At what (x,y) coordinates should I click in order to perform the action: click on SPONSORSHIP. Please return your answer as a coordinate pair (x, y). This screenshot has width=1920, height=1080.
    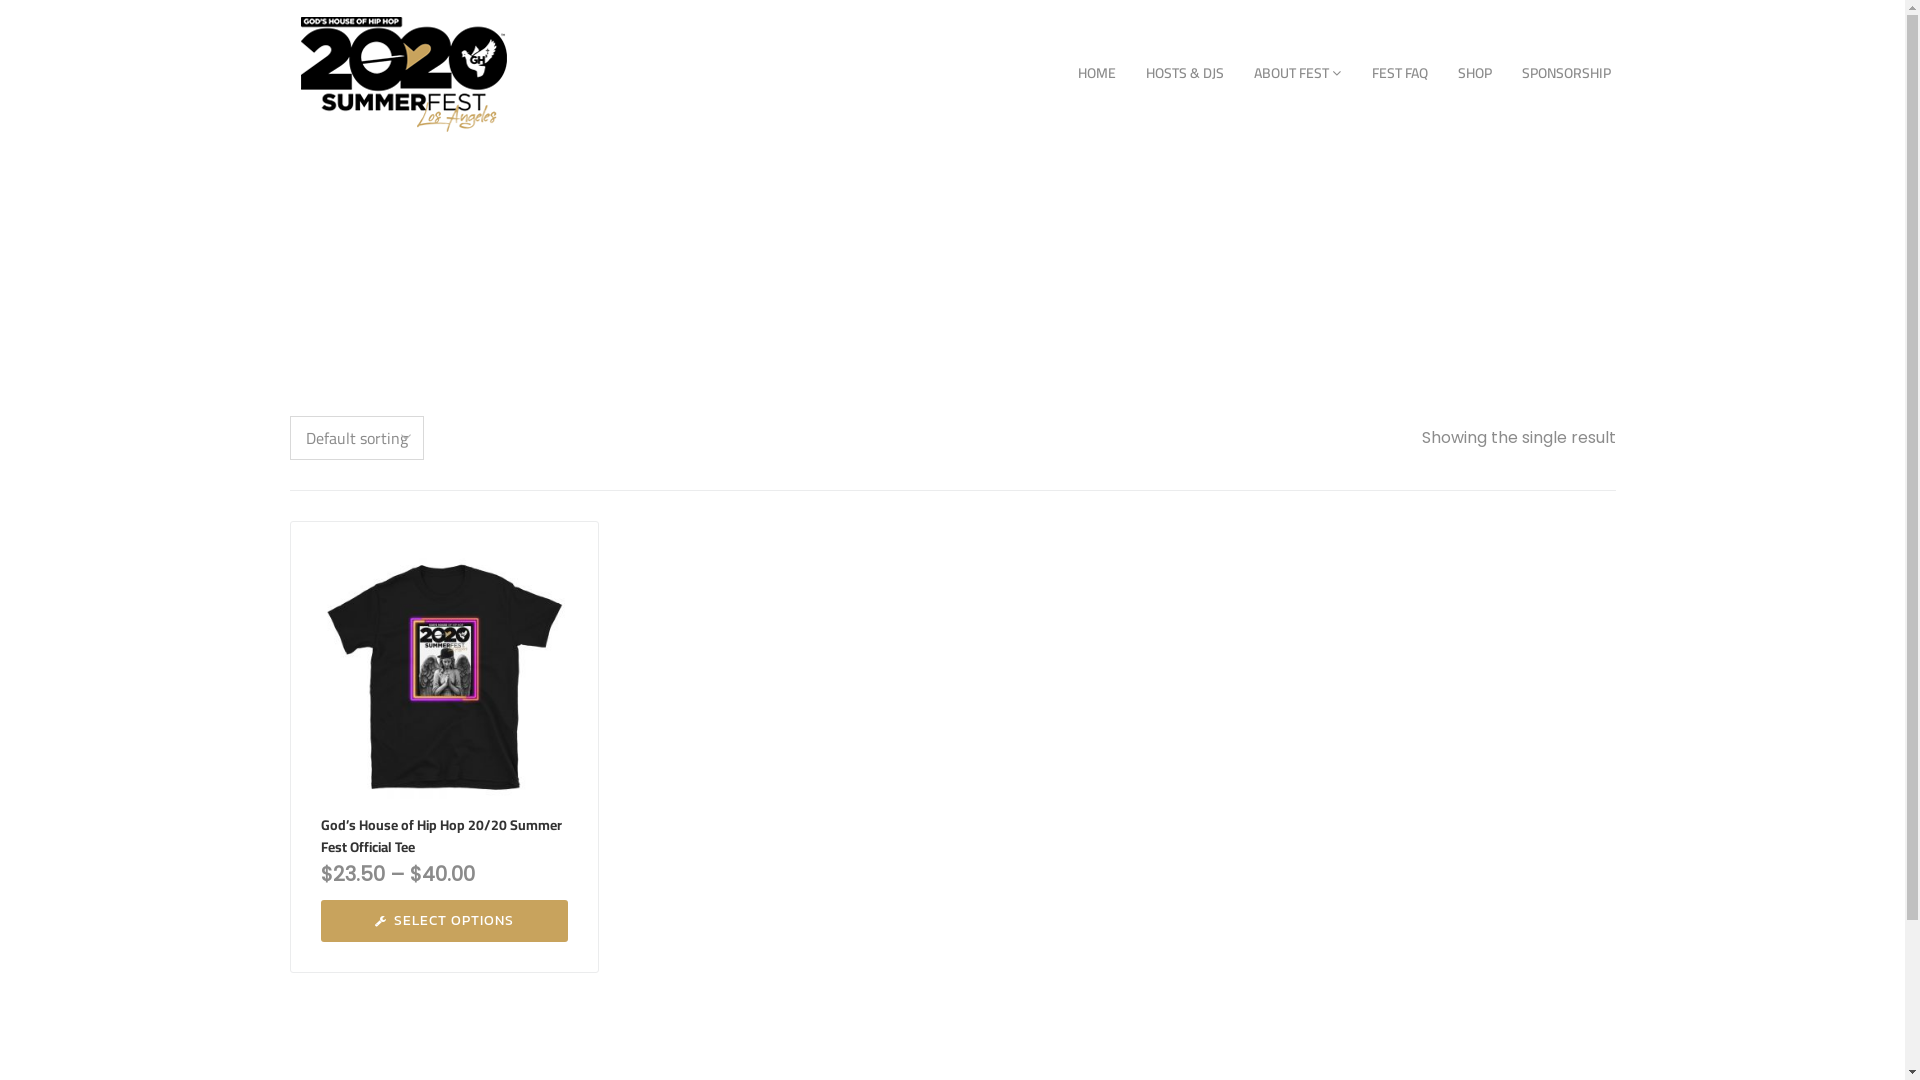
    Looking at the image, I should click on (1566, 74).